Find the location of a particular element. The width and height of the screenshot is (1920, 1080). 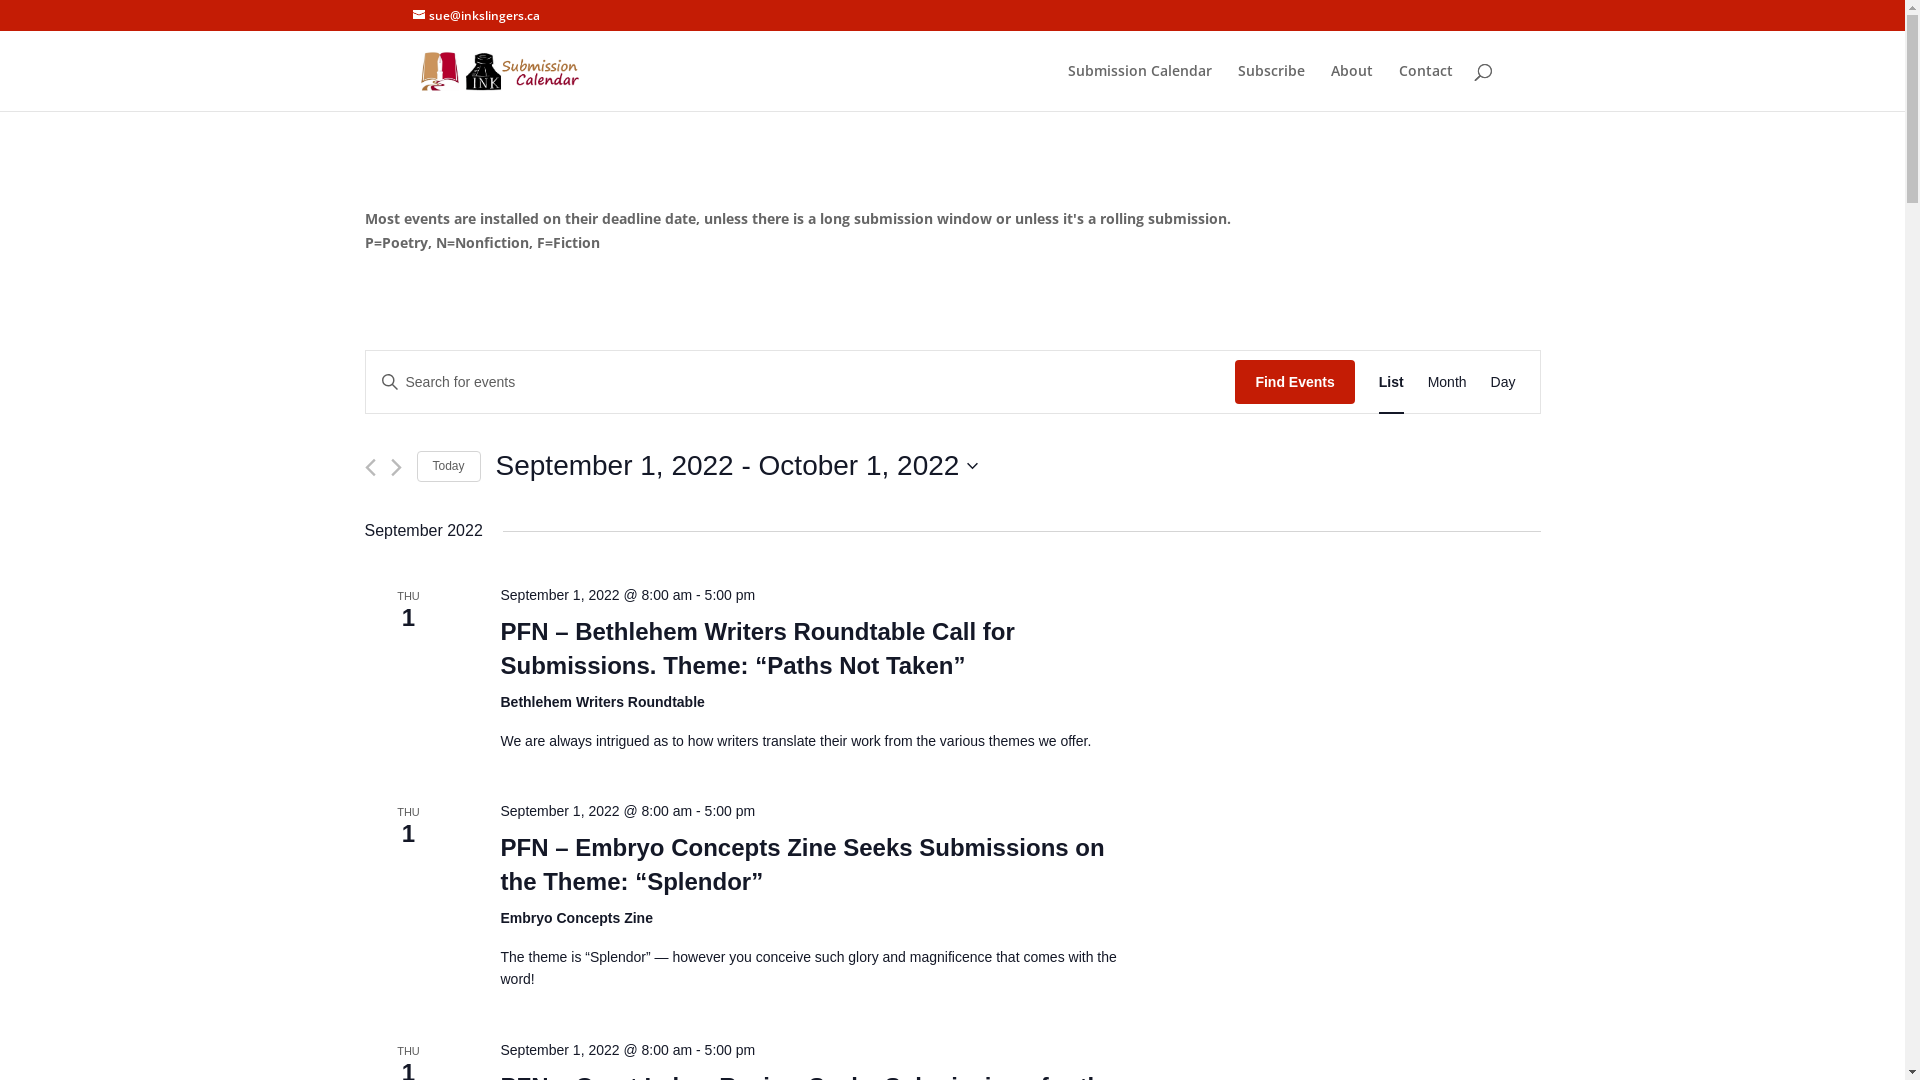

Day is located at coordinates (1504, 382).